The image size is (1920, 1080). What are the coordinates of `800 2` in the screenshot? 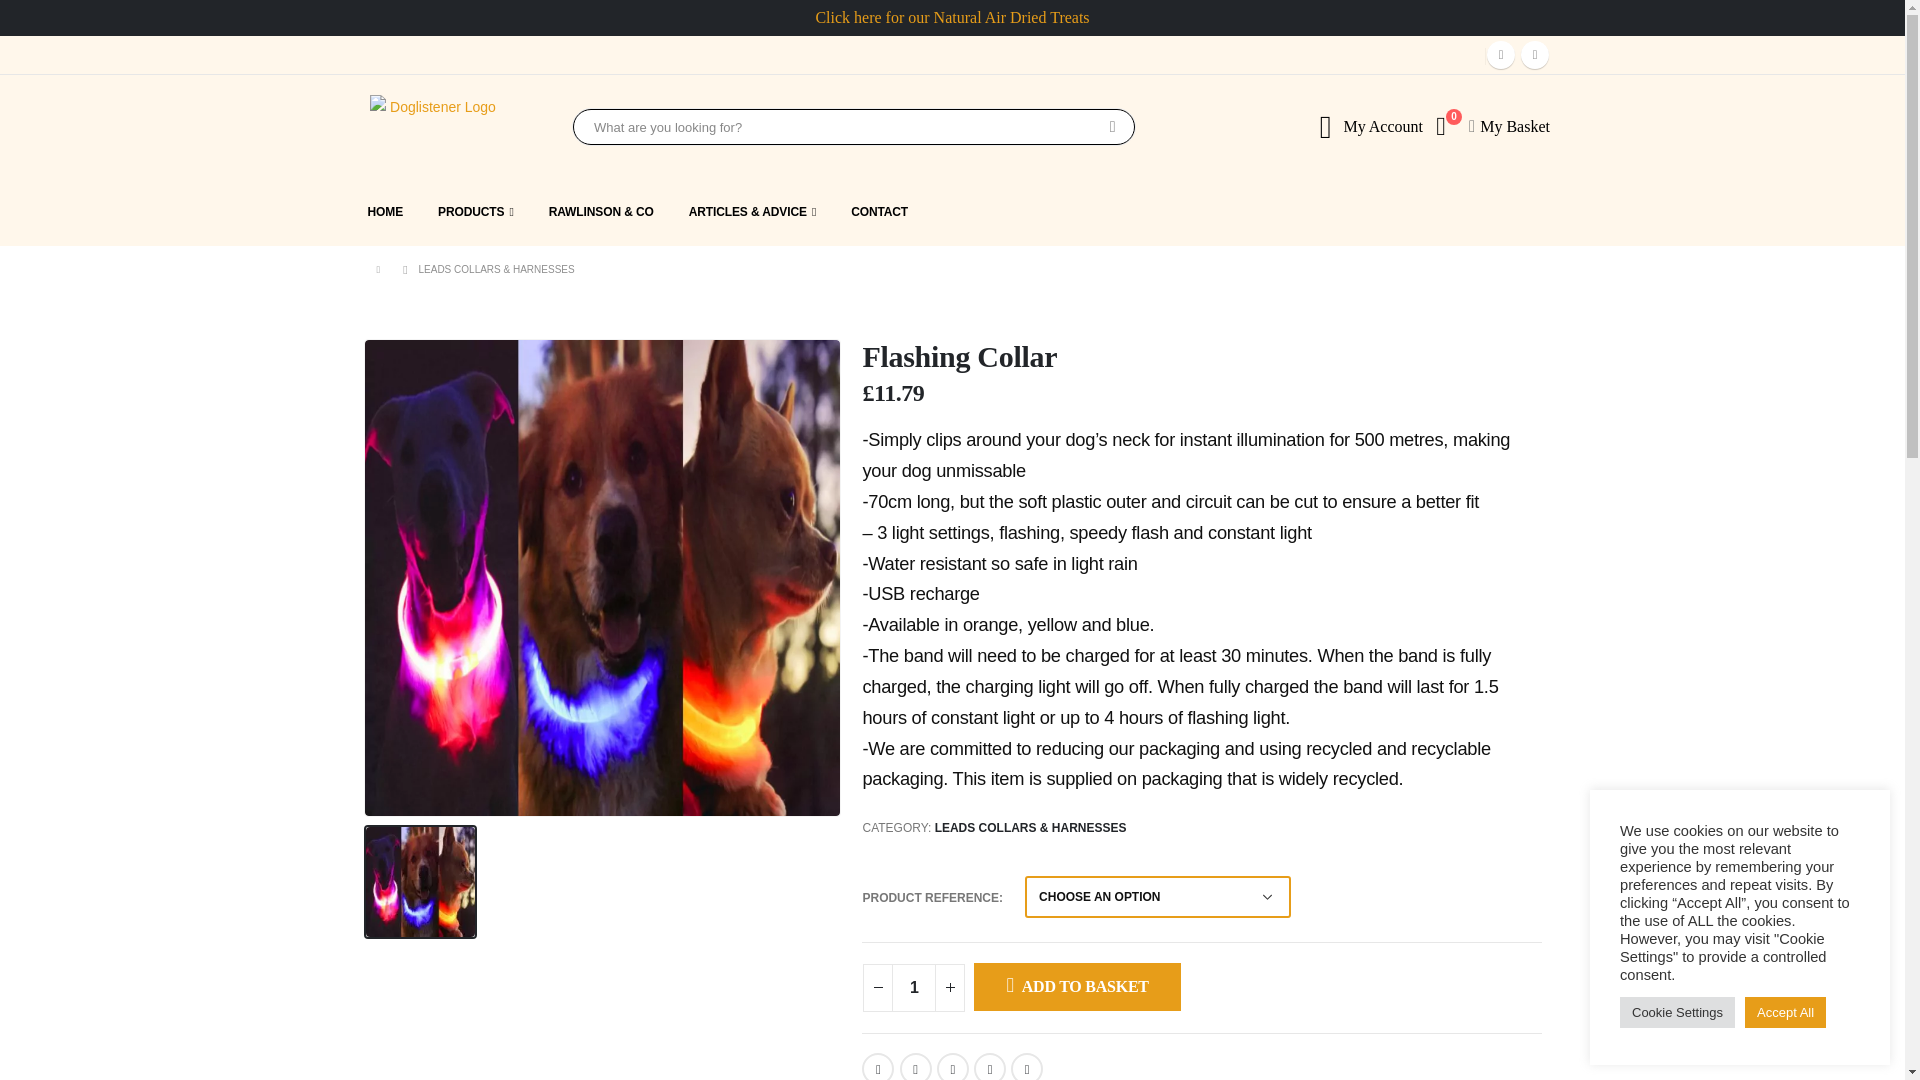 It's located at (602, 578).